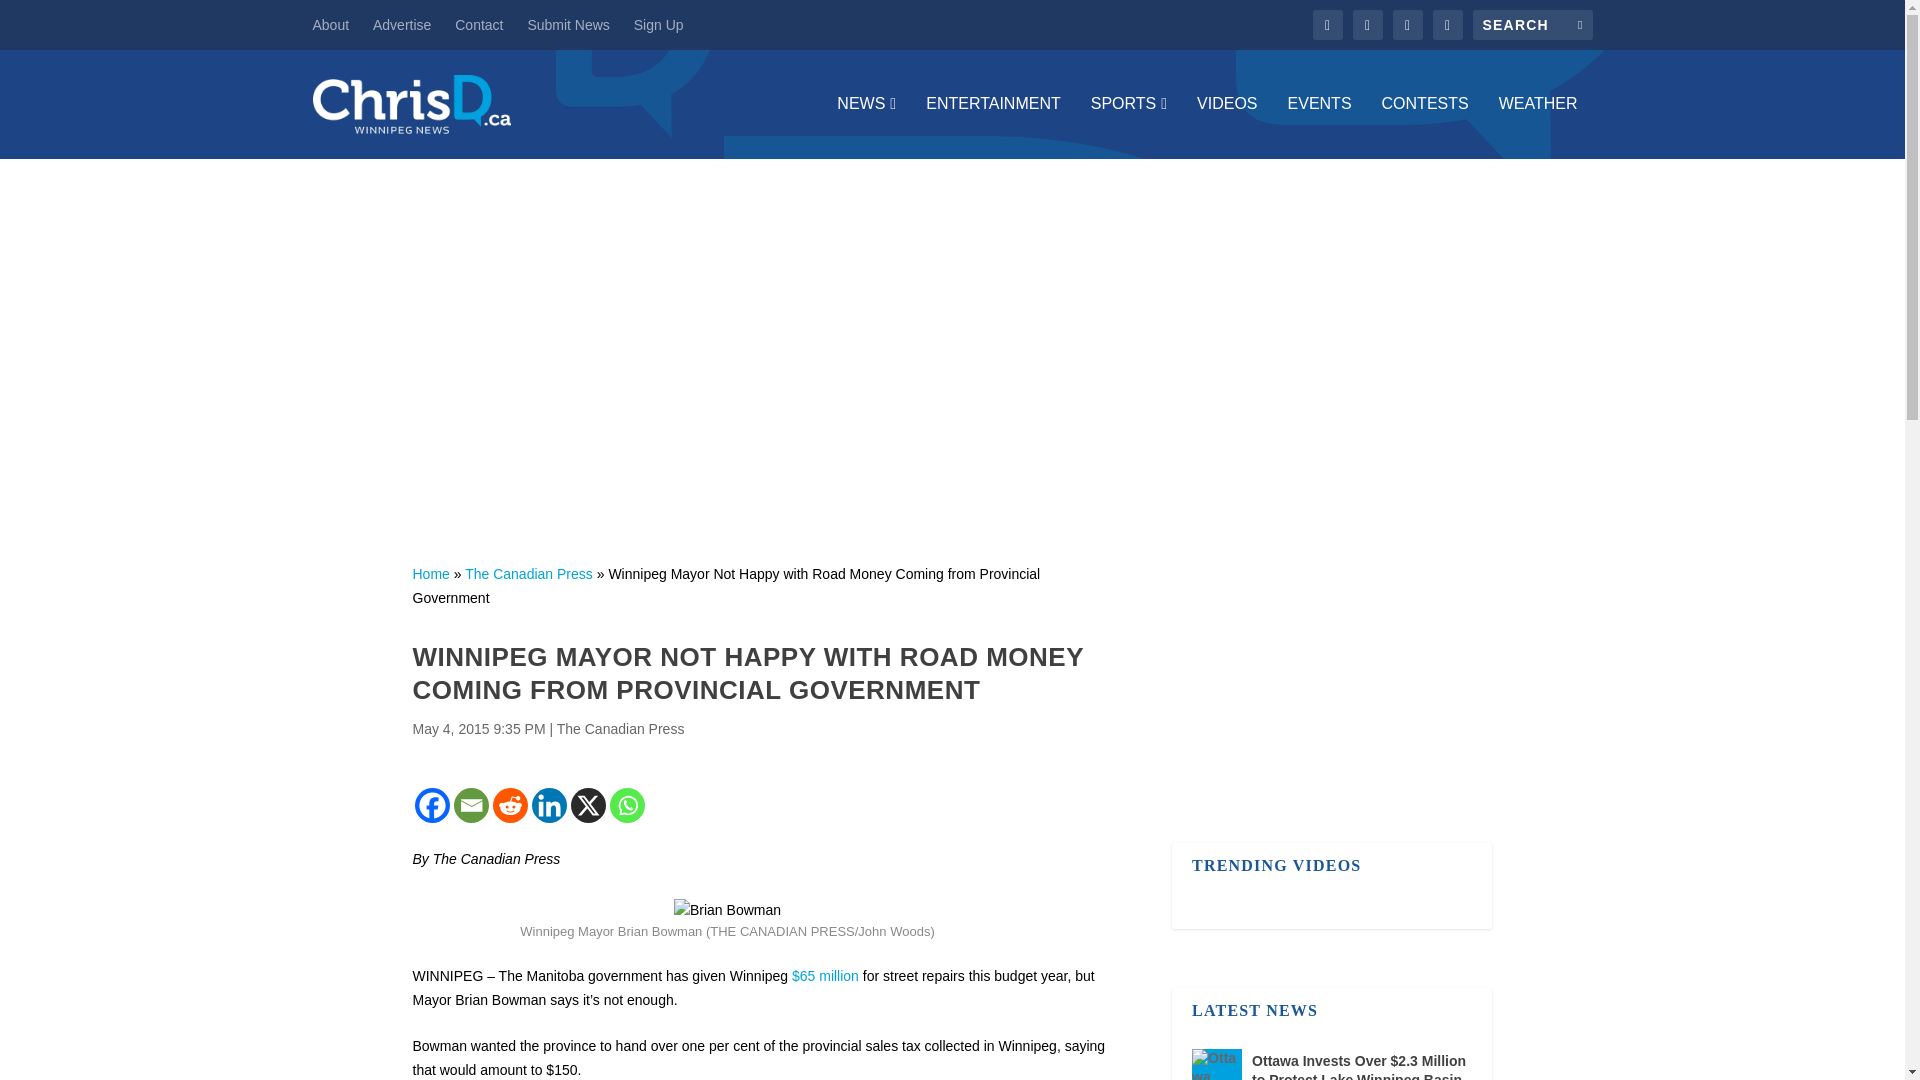 This screenshot has width=1920, height=1080. I want to click on Submit News, so click(567, 24).